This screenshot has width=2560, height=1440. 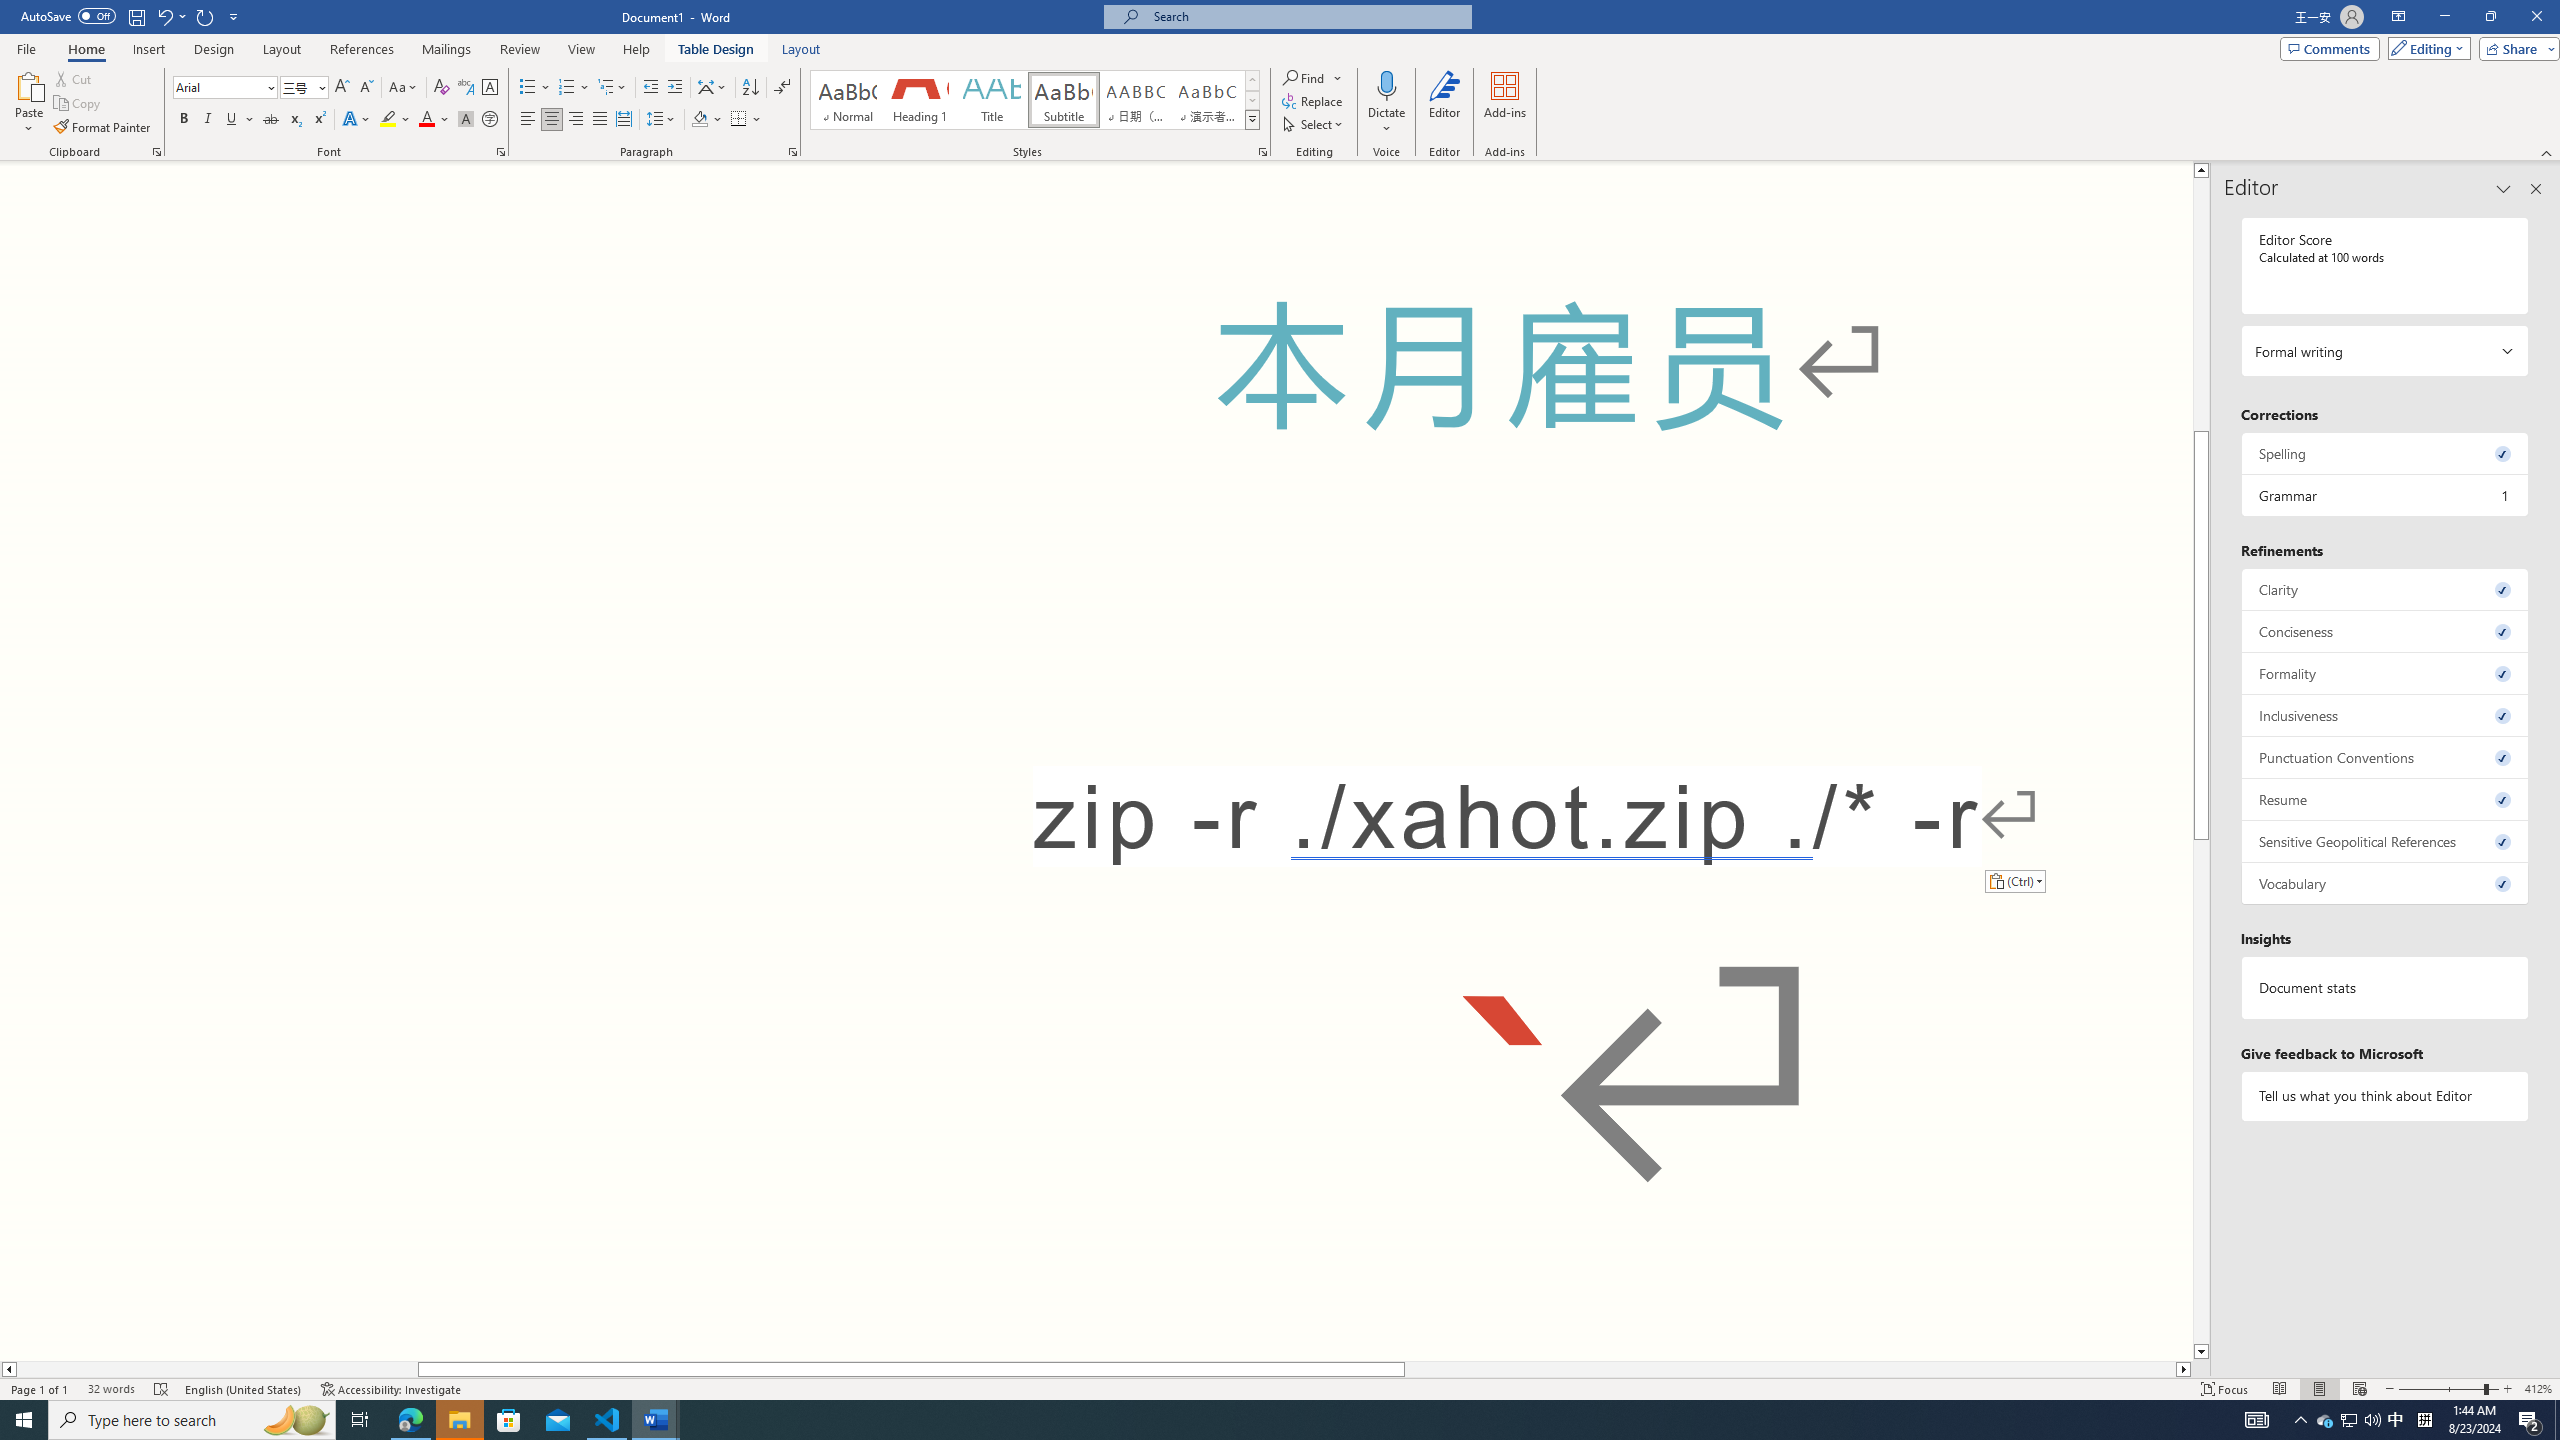 What do you see at coordinates (426, 120) in the screenshot?
I see `Font Color Red` at bounding box center [426, 120].